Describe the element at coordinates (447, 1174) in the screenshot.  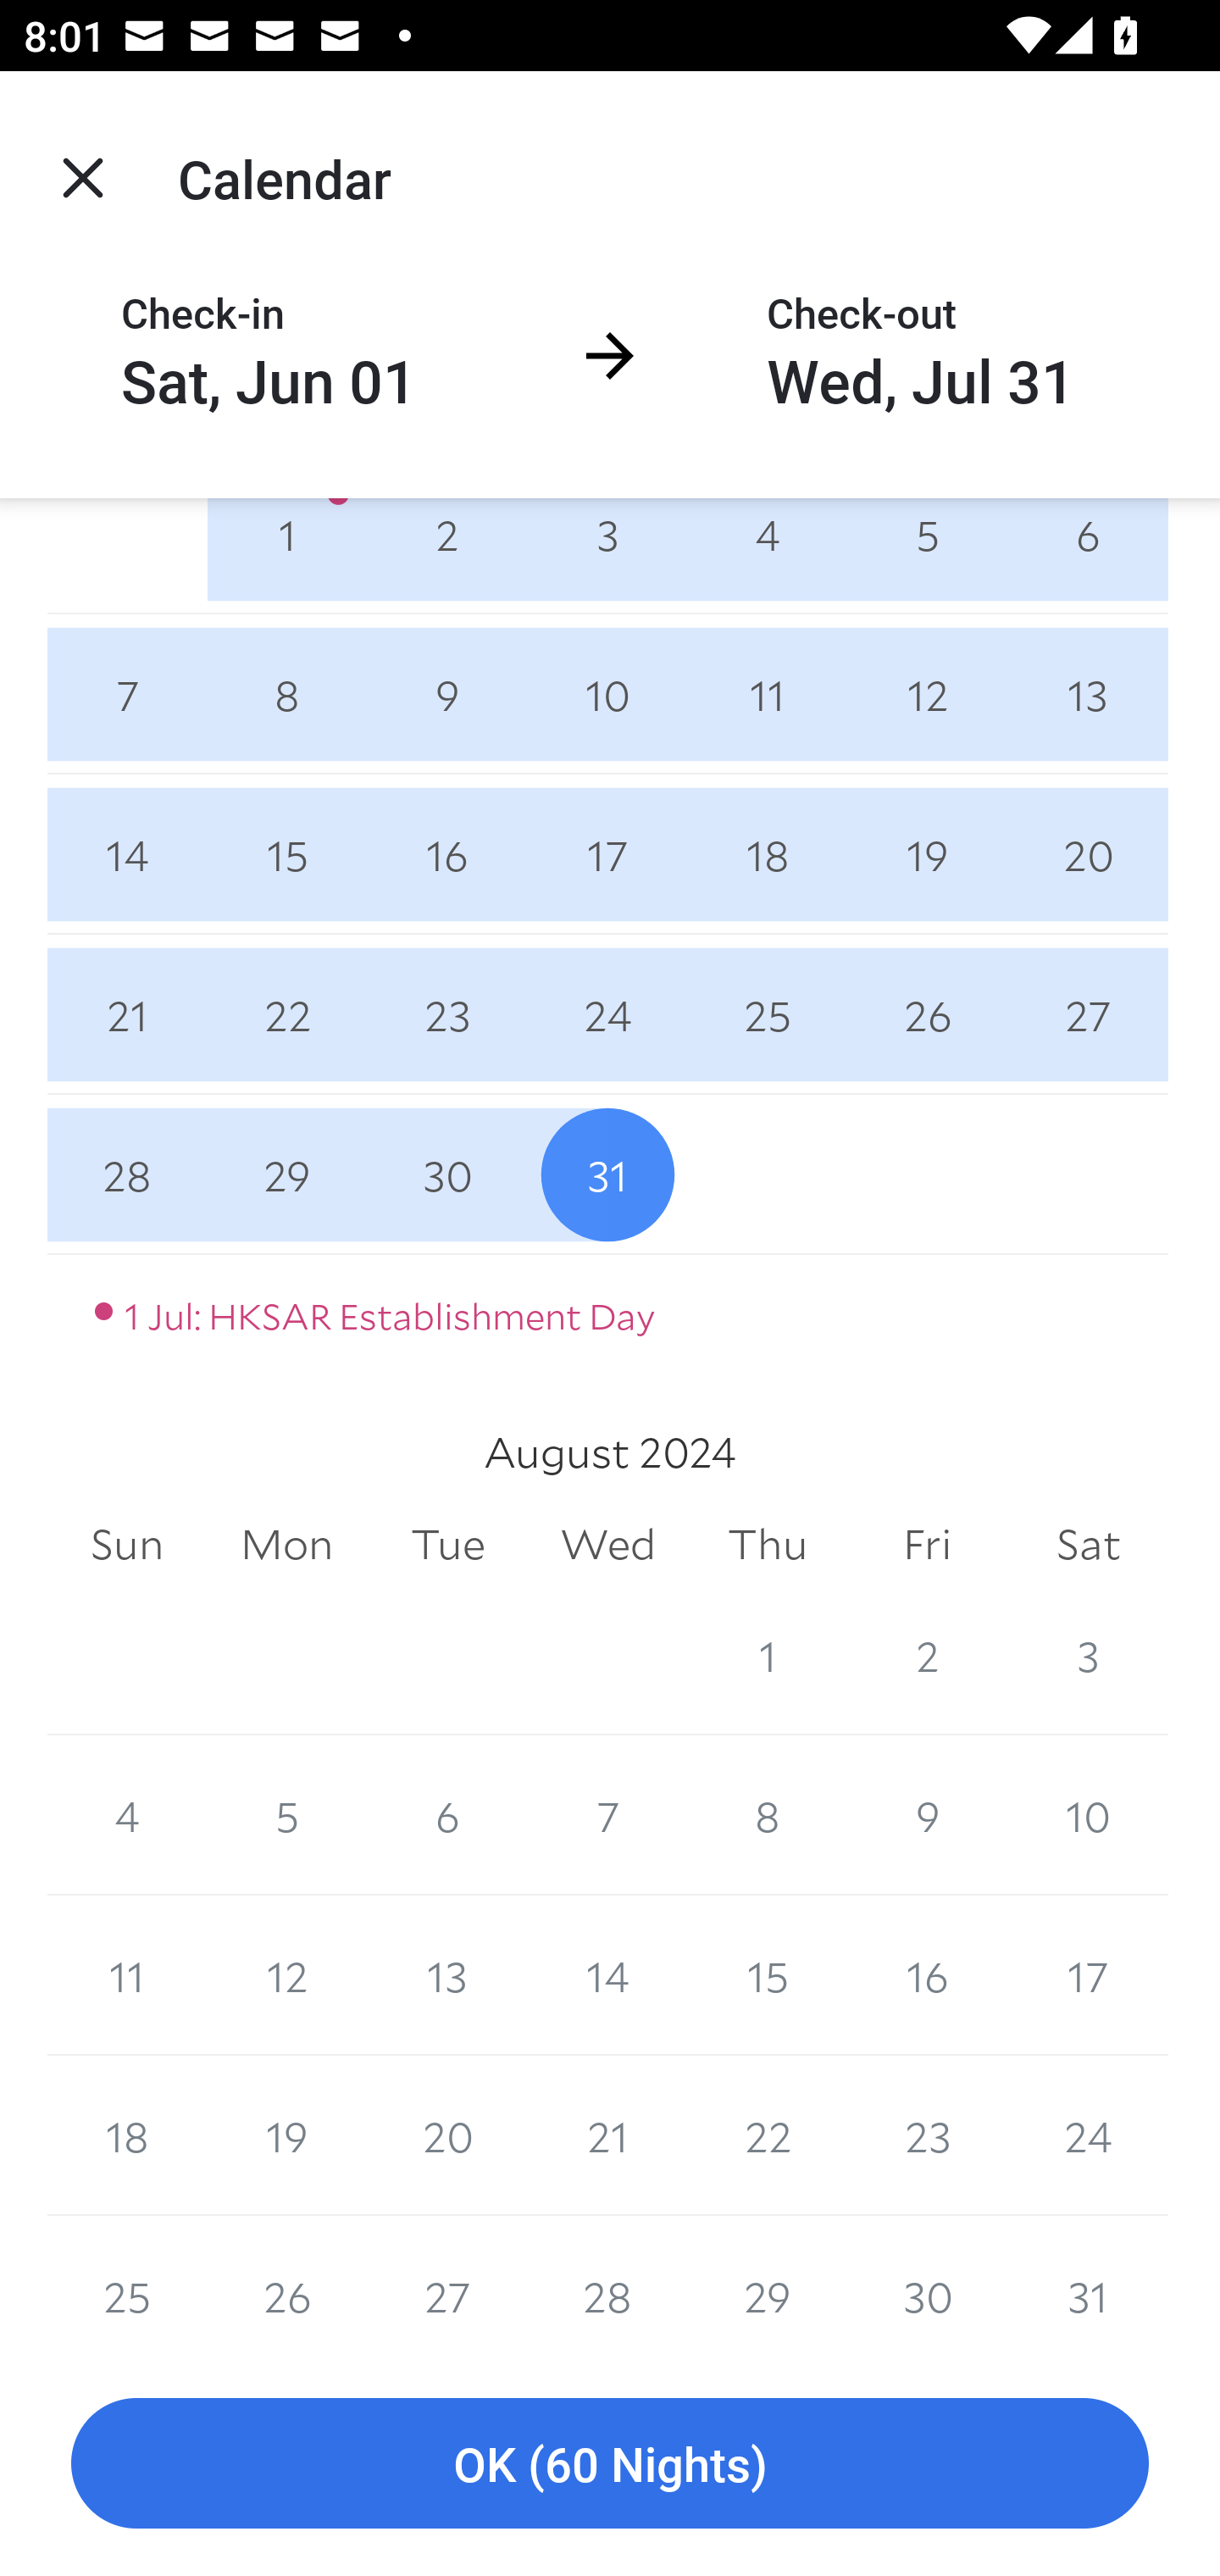
I see `30 30 July 2024` at that location.